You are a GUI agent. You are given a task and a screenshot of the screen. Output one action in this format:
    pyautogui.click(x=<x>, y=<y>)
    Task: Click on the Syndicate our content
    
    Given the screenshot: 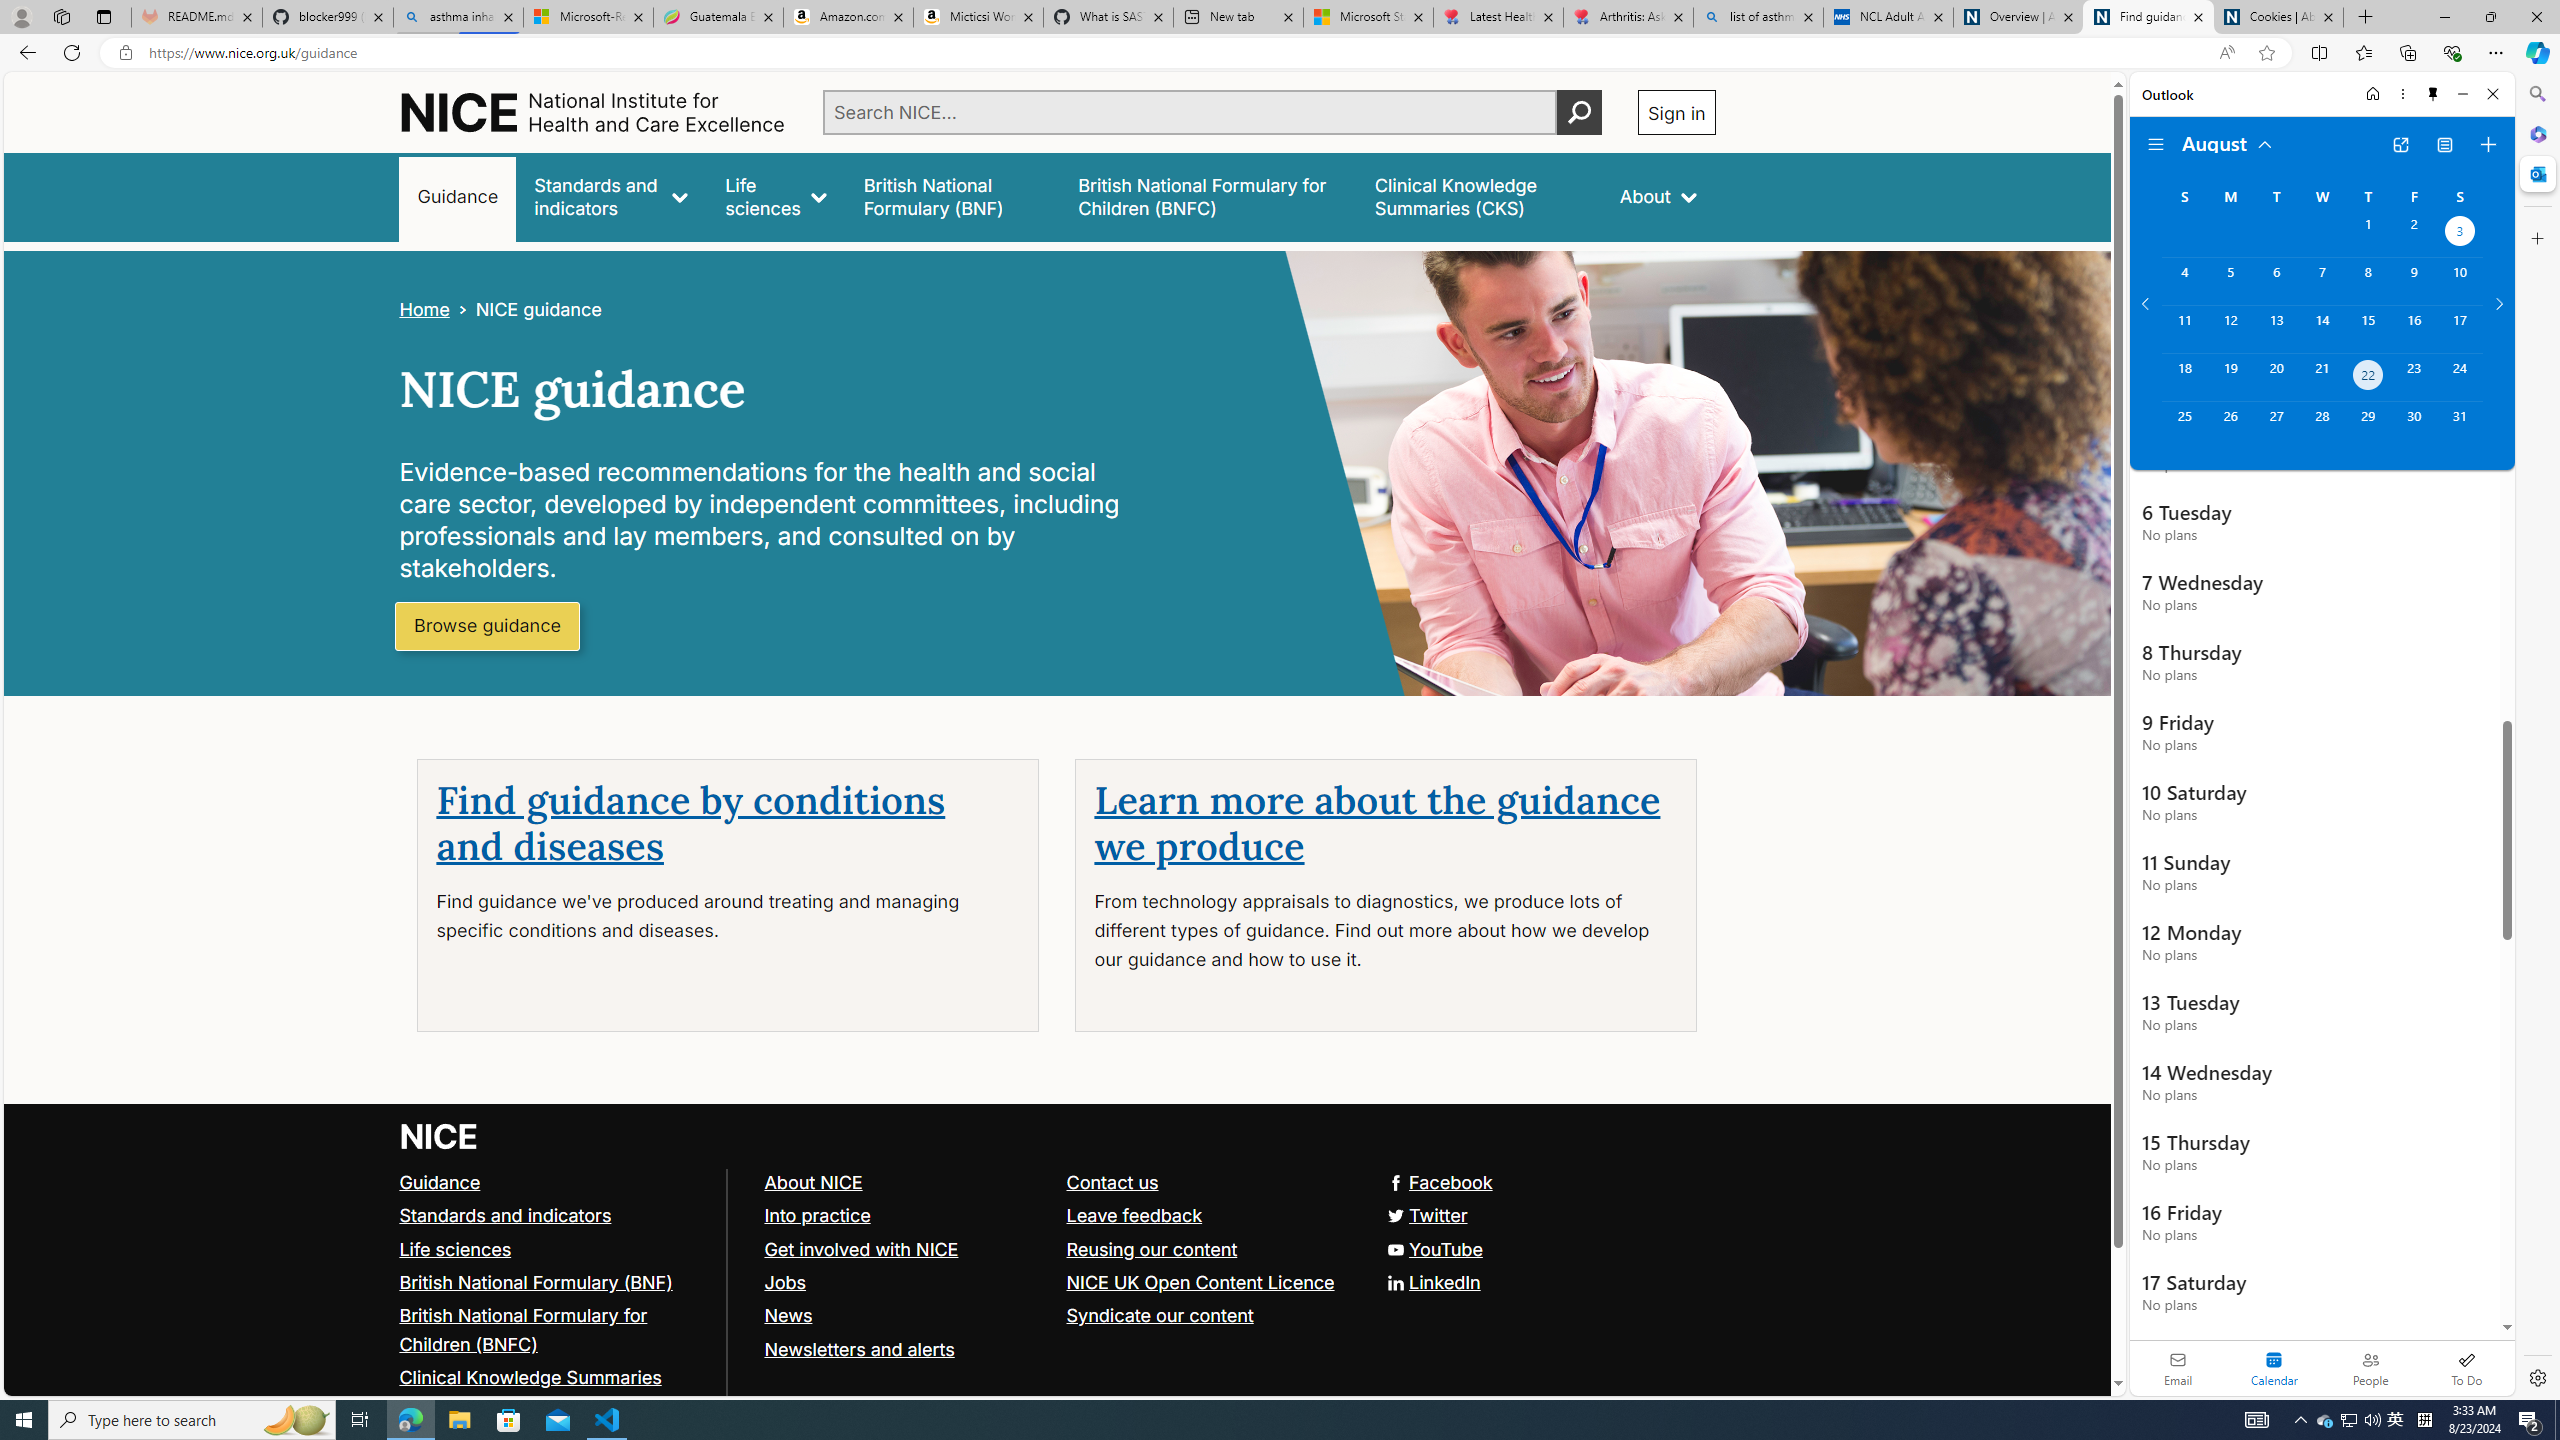 What is the action you would take?
    pyautogui.click(x=1159, y=1315)
    